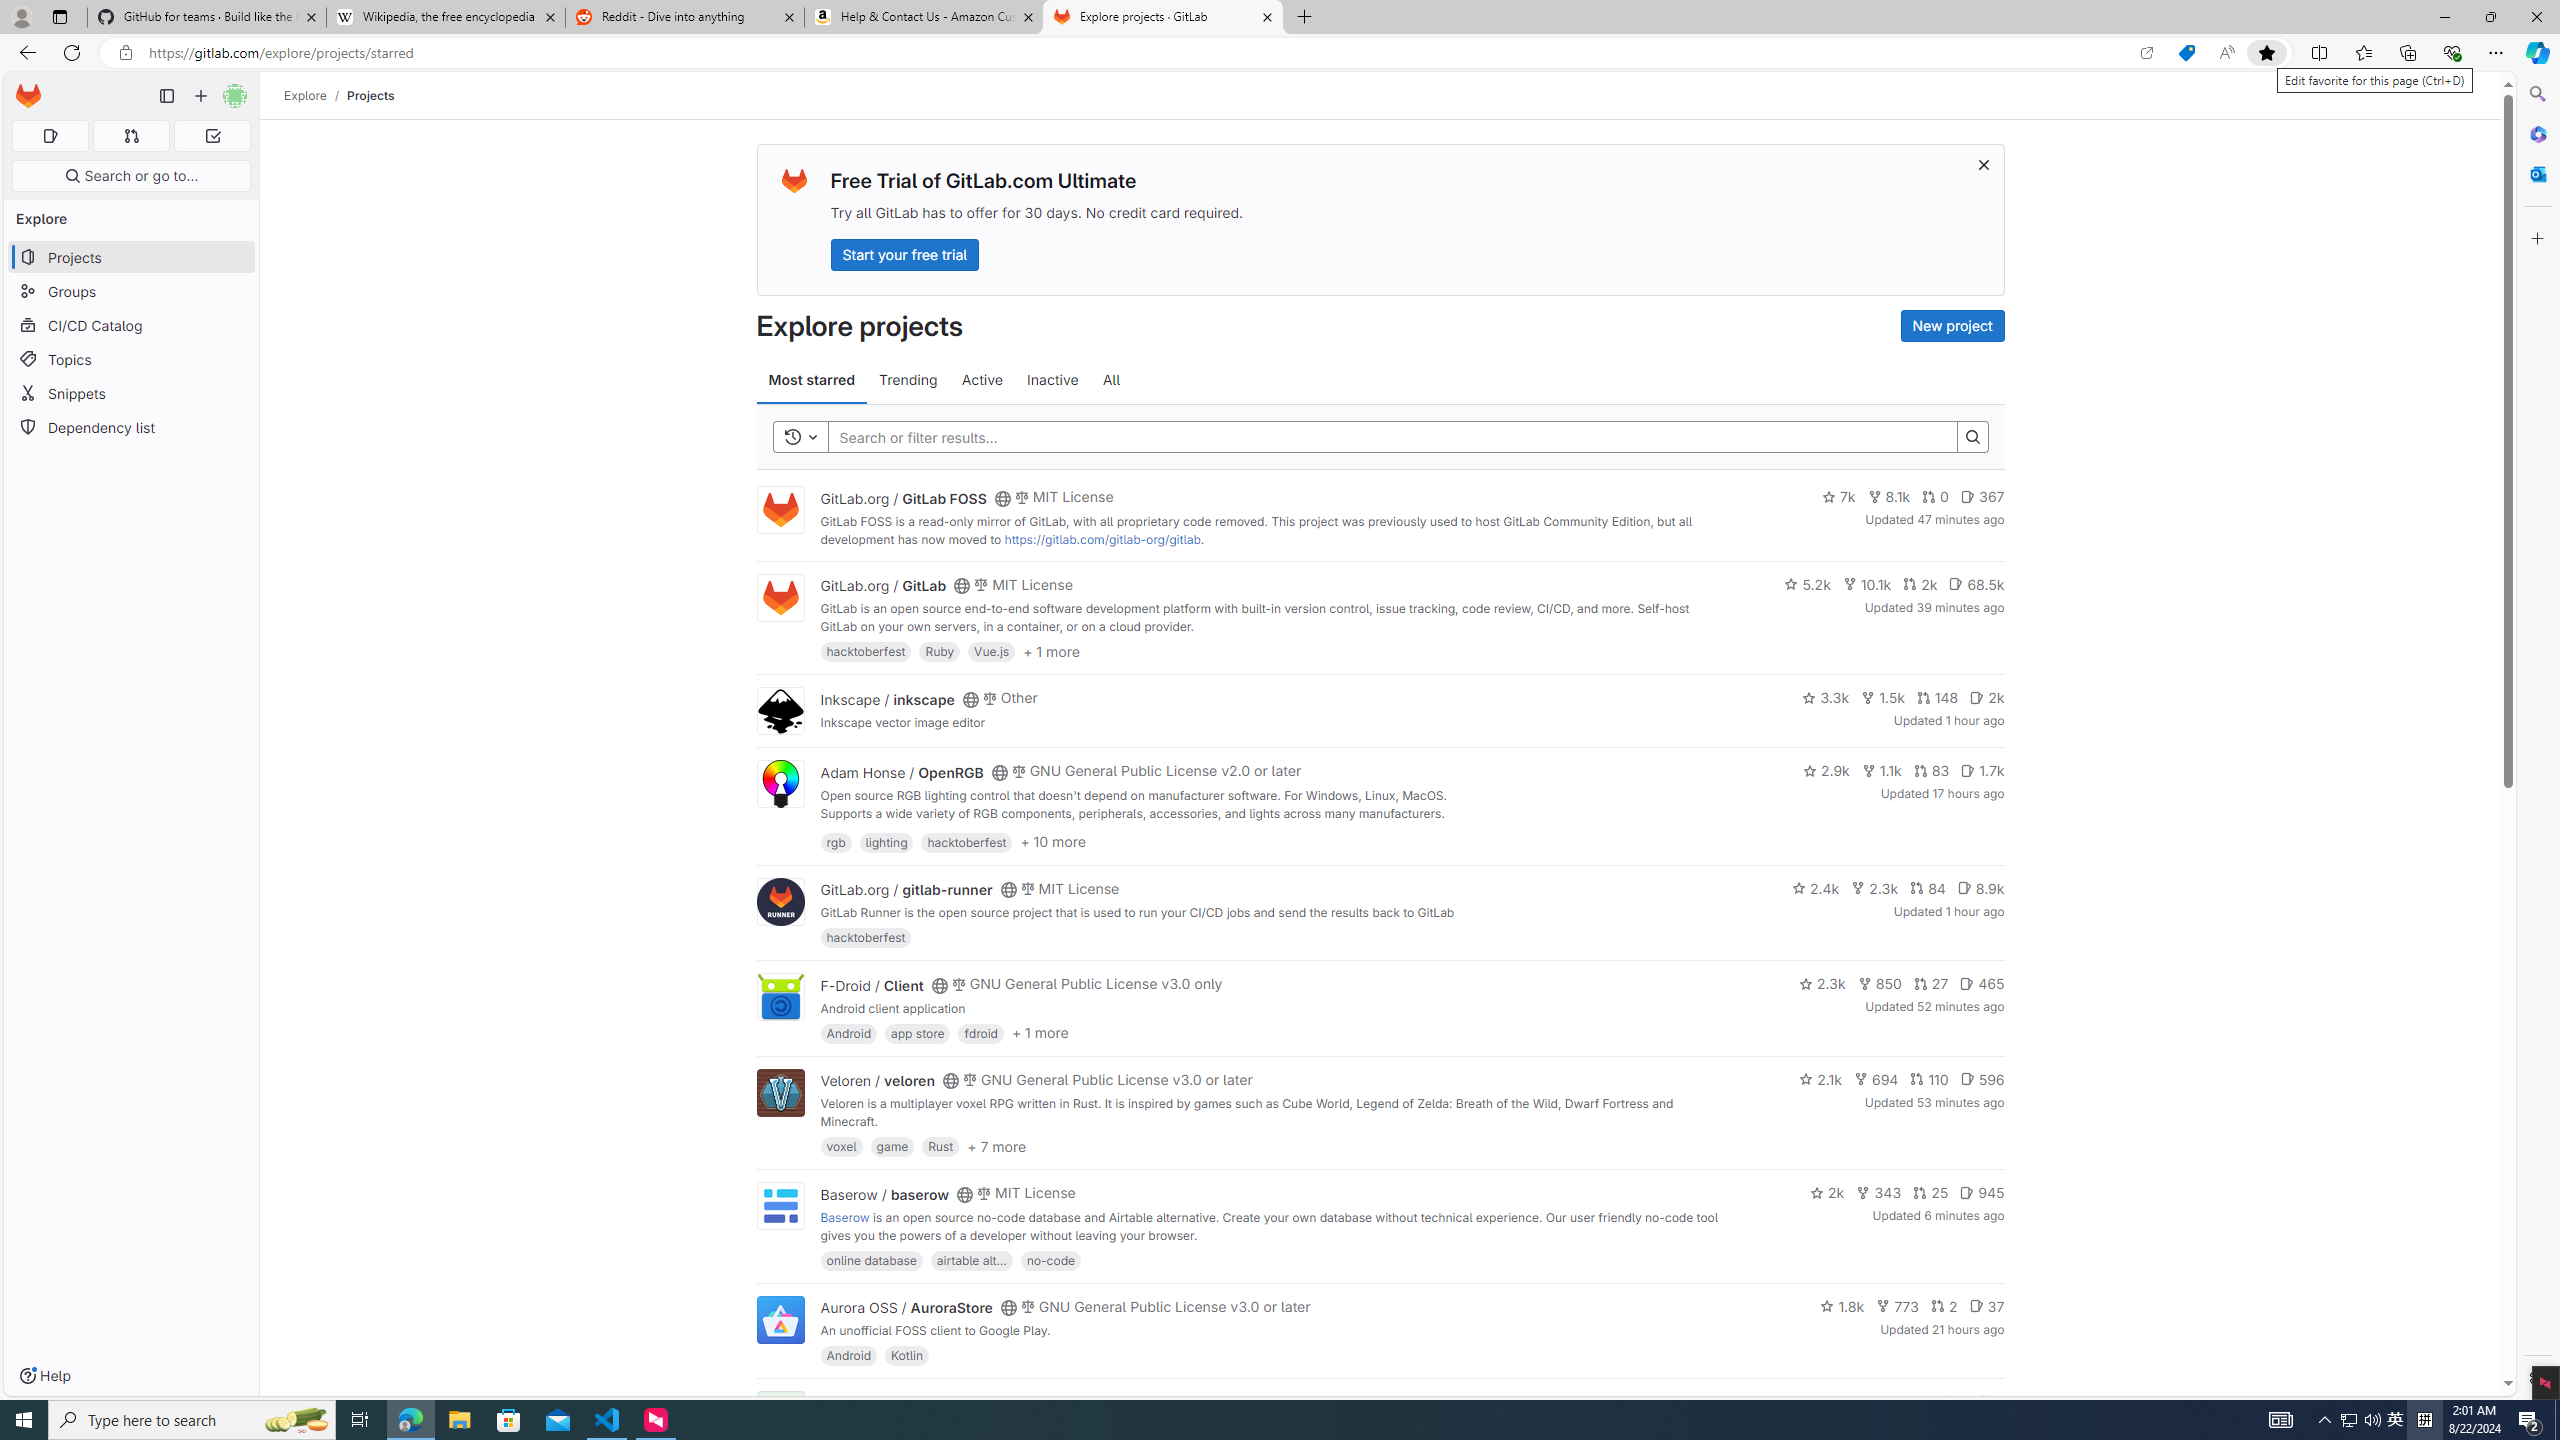  Describe the element at coordinates (1935, 497) in the screenshot. I see `0` at that location.